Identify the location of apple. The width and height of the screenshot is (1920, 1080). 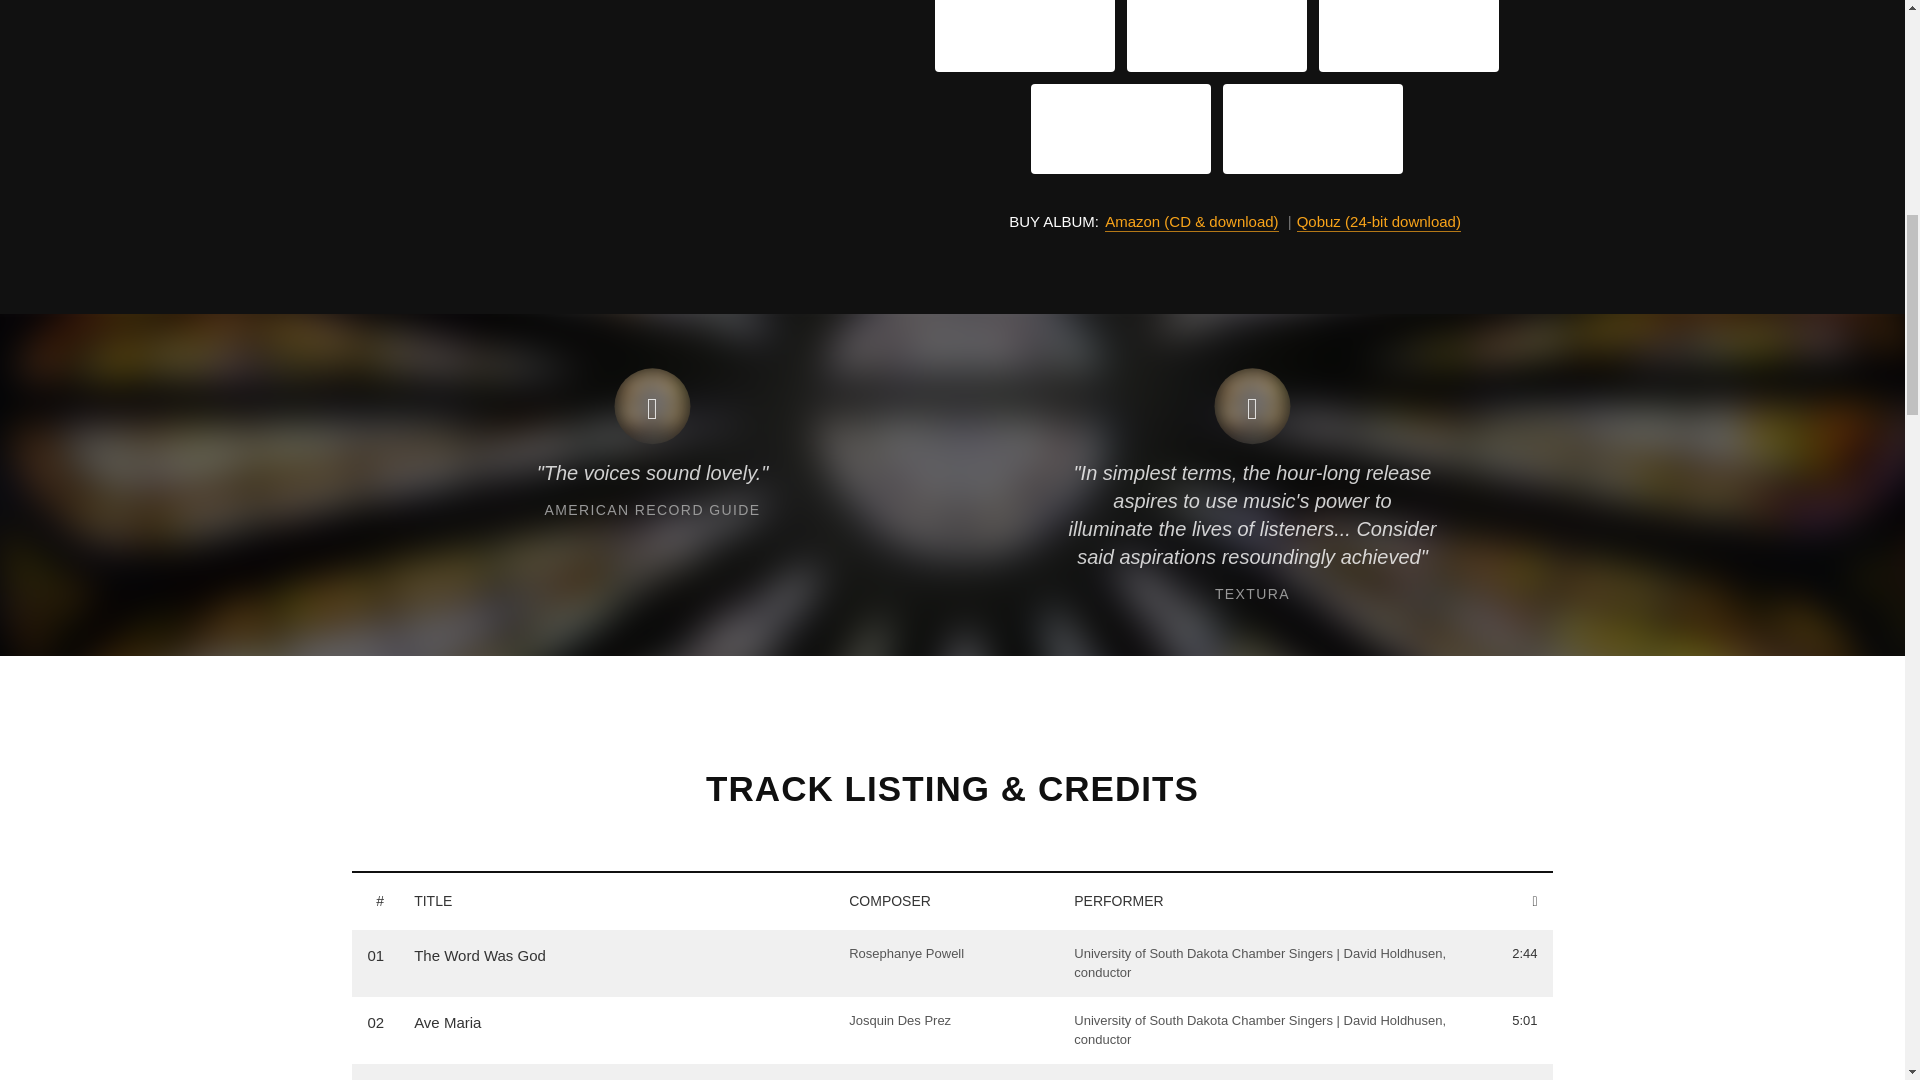
(1024, 34).